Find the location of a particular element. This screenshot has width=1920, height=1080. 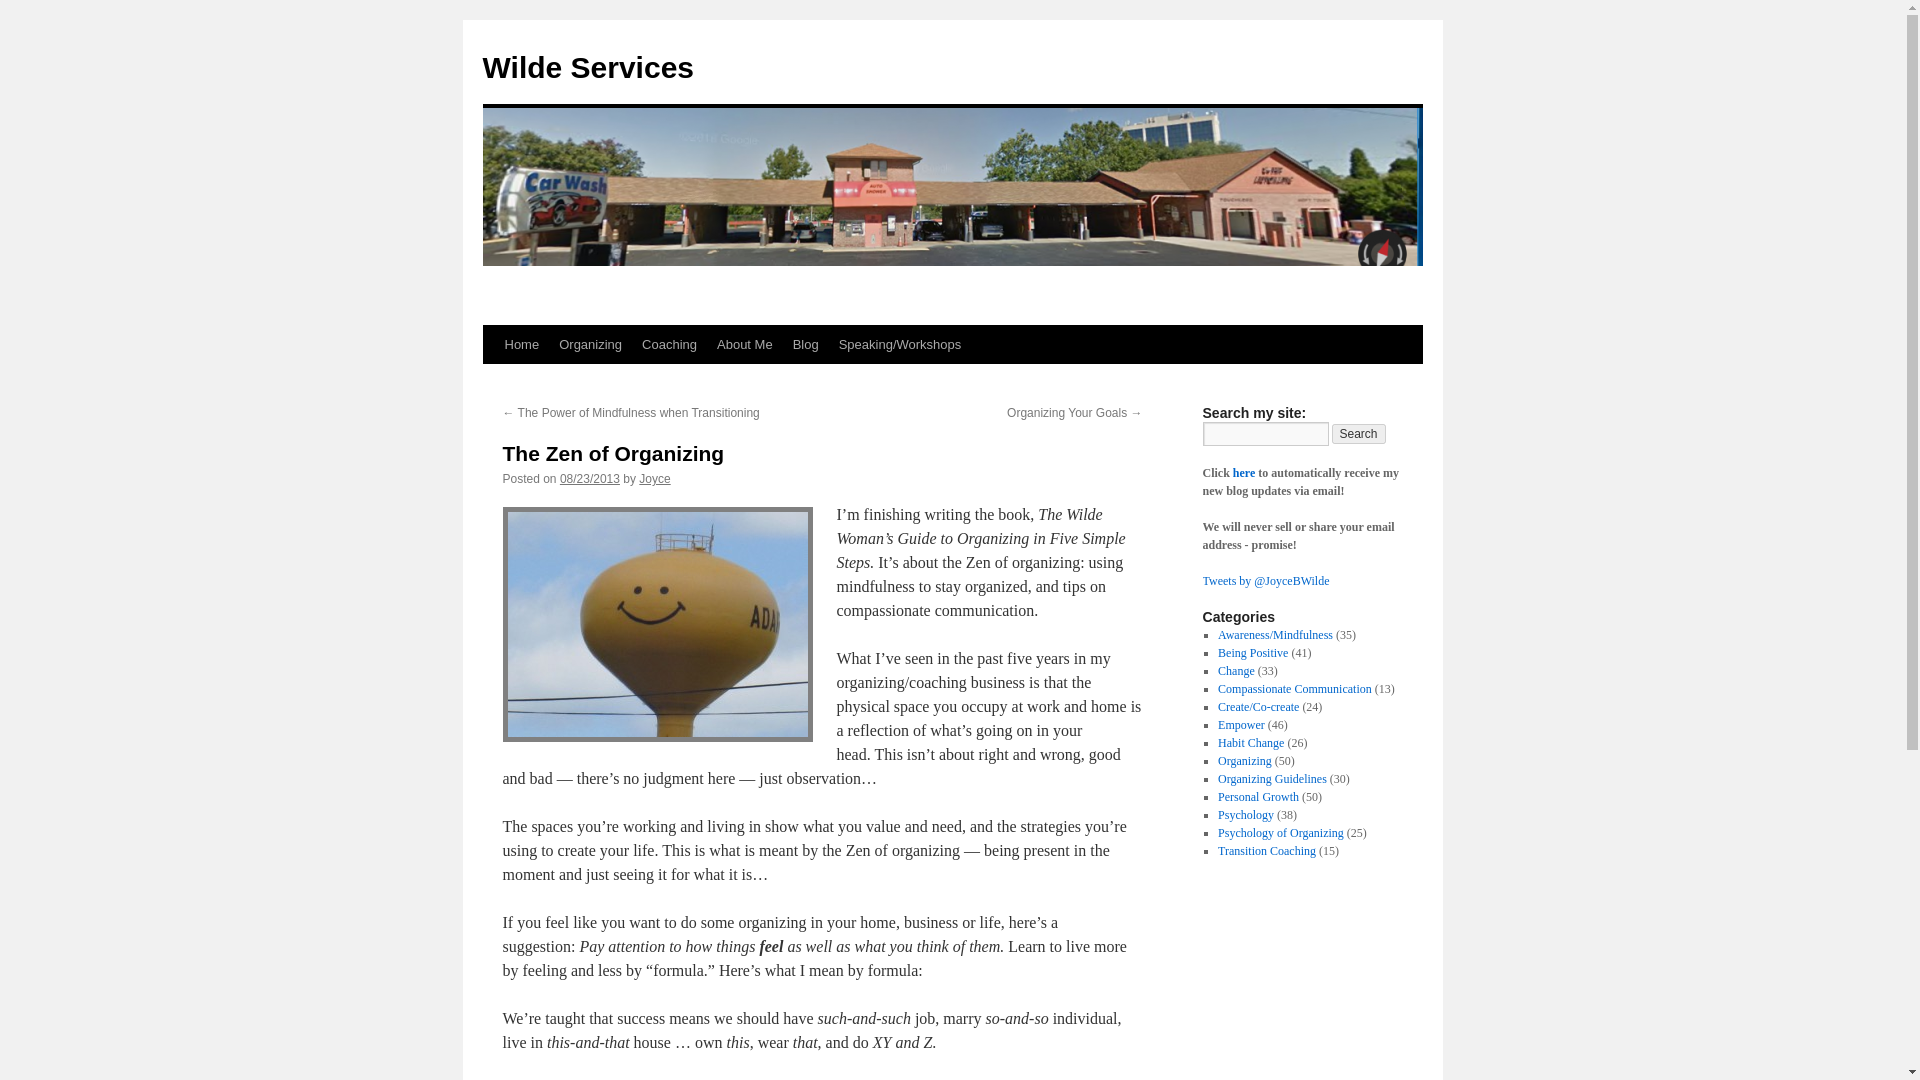

Being Positive is located at coordinates (1252, 652).